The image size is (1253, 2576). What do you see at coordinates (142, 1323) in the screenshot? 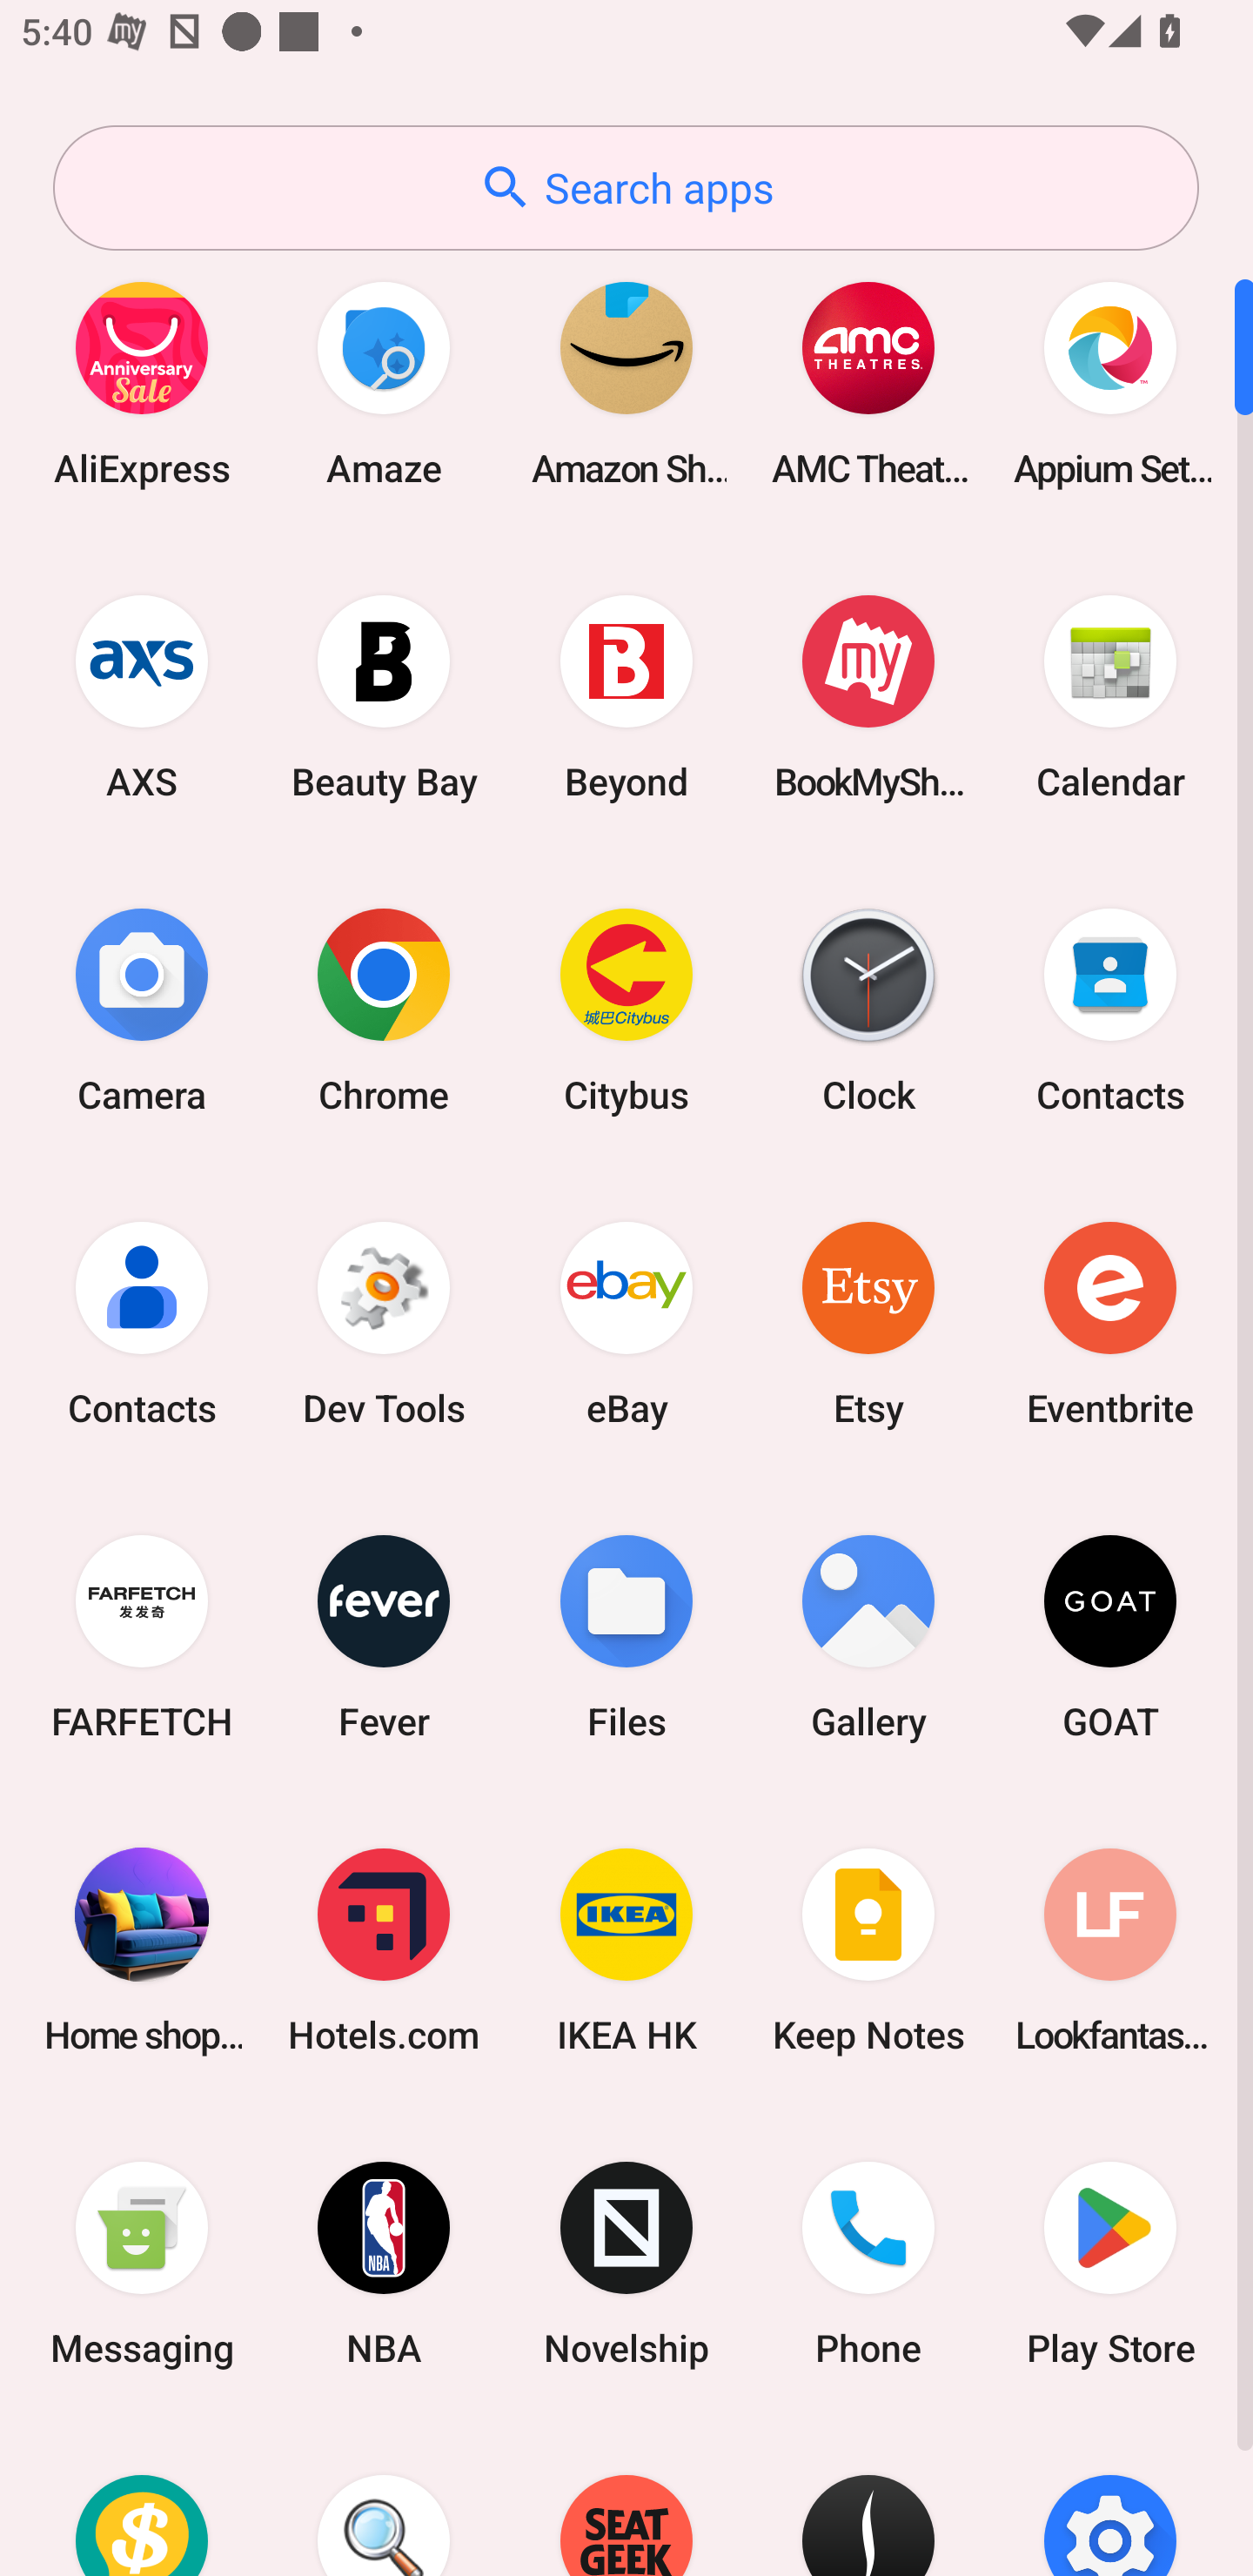
I see `Contacts` at bounding box center [142, 1323].